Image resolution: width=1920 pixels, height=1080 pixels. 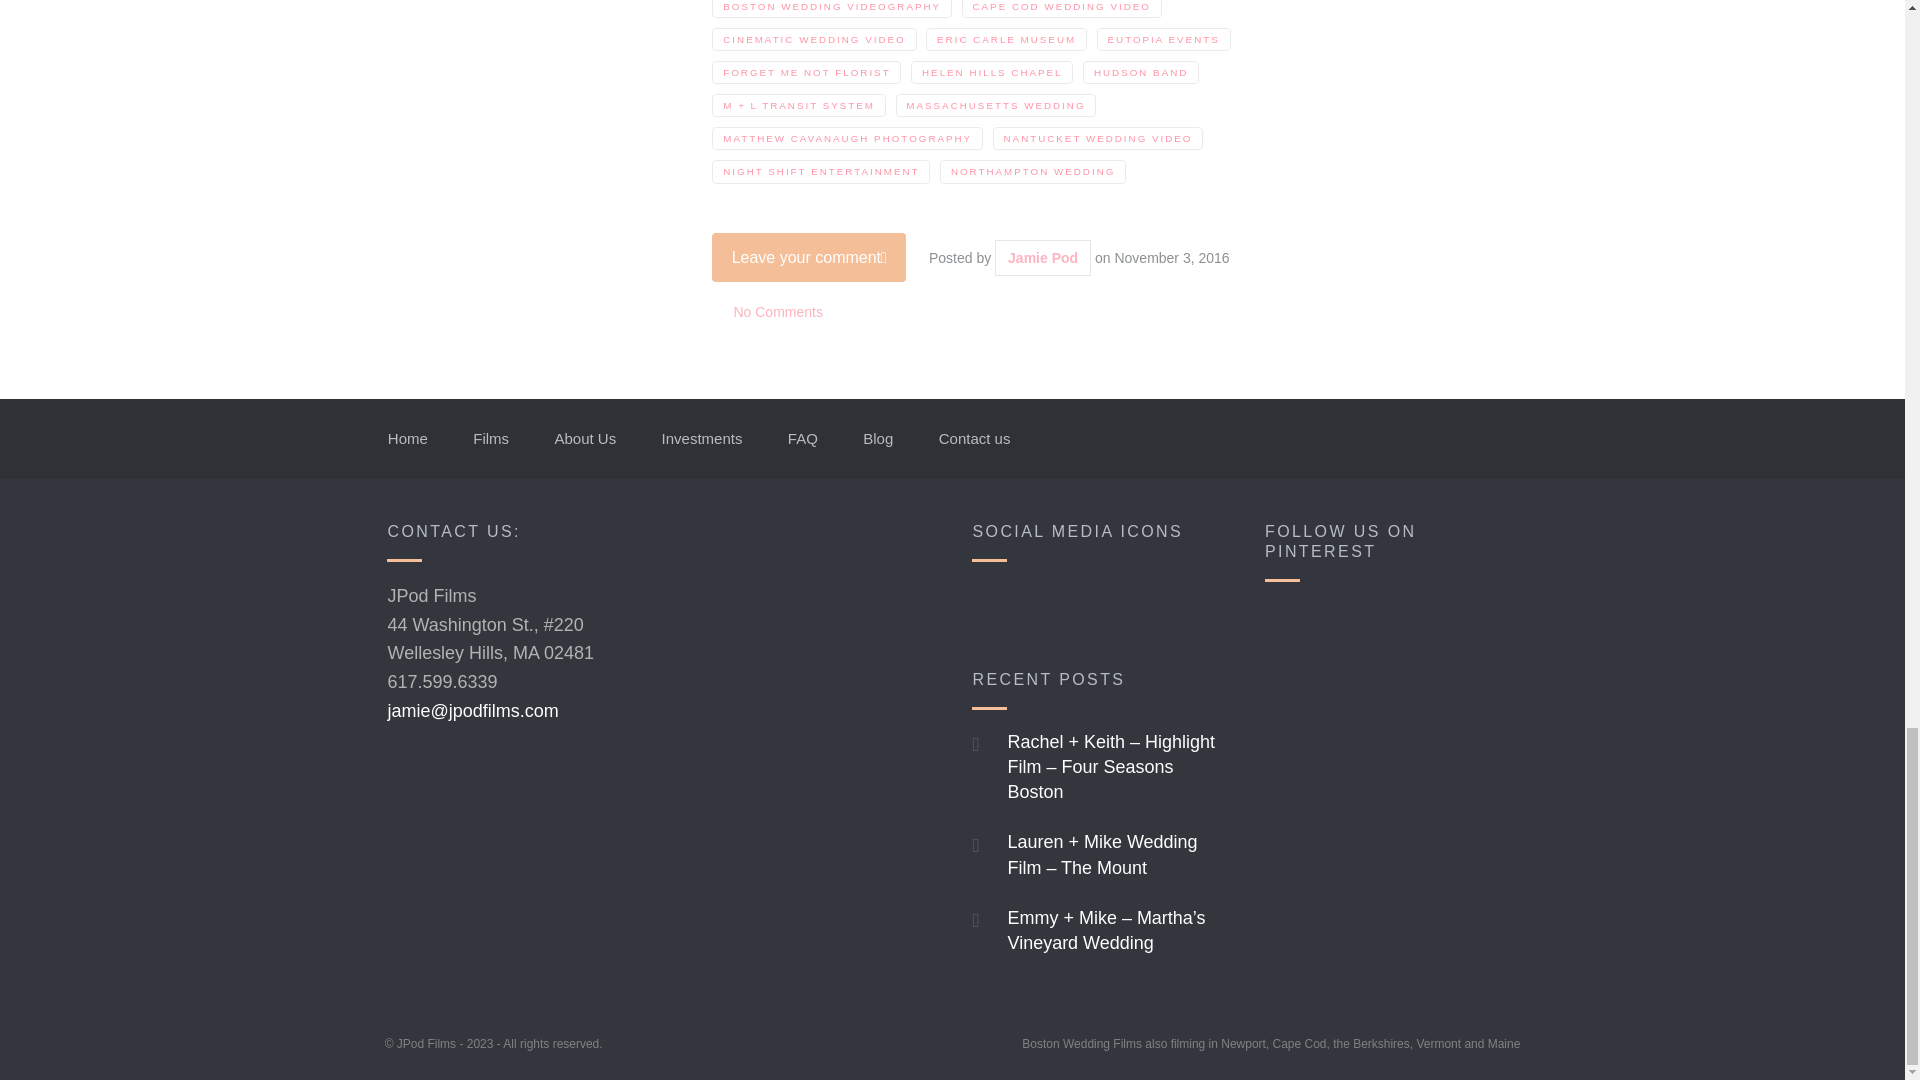 I want to click on Visit Us On Youtube, so click(x=1045, y=605).